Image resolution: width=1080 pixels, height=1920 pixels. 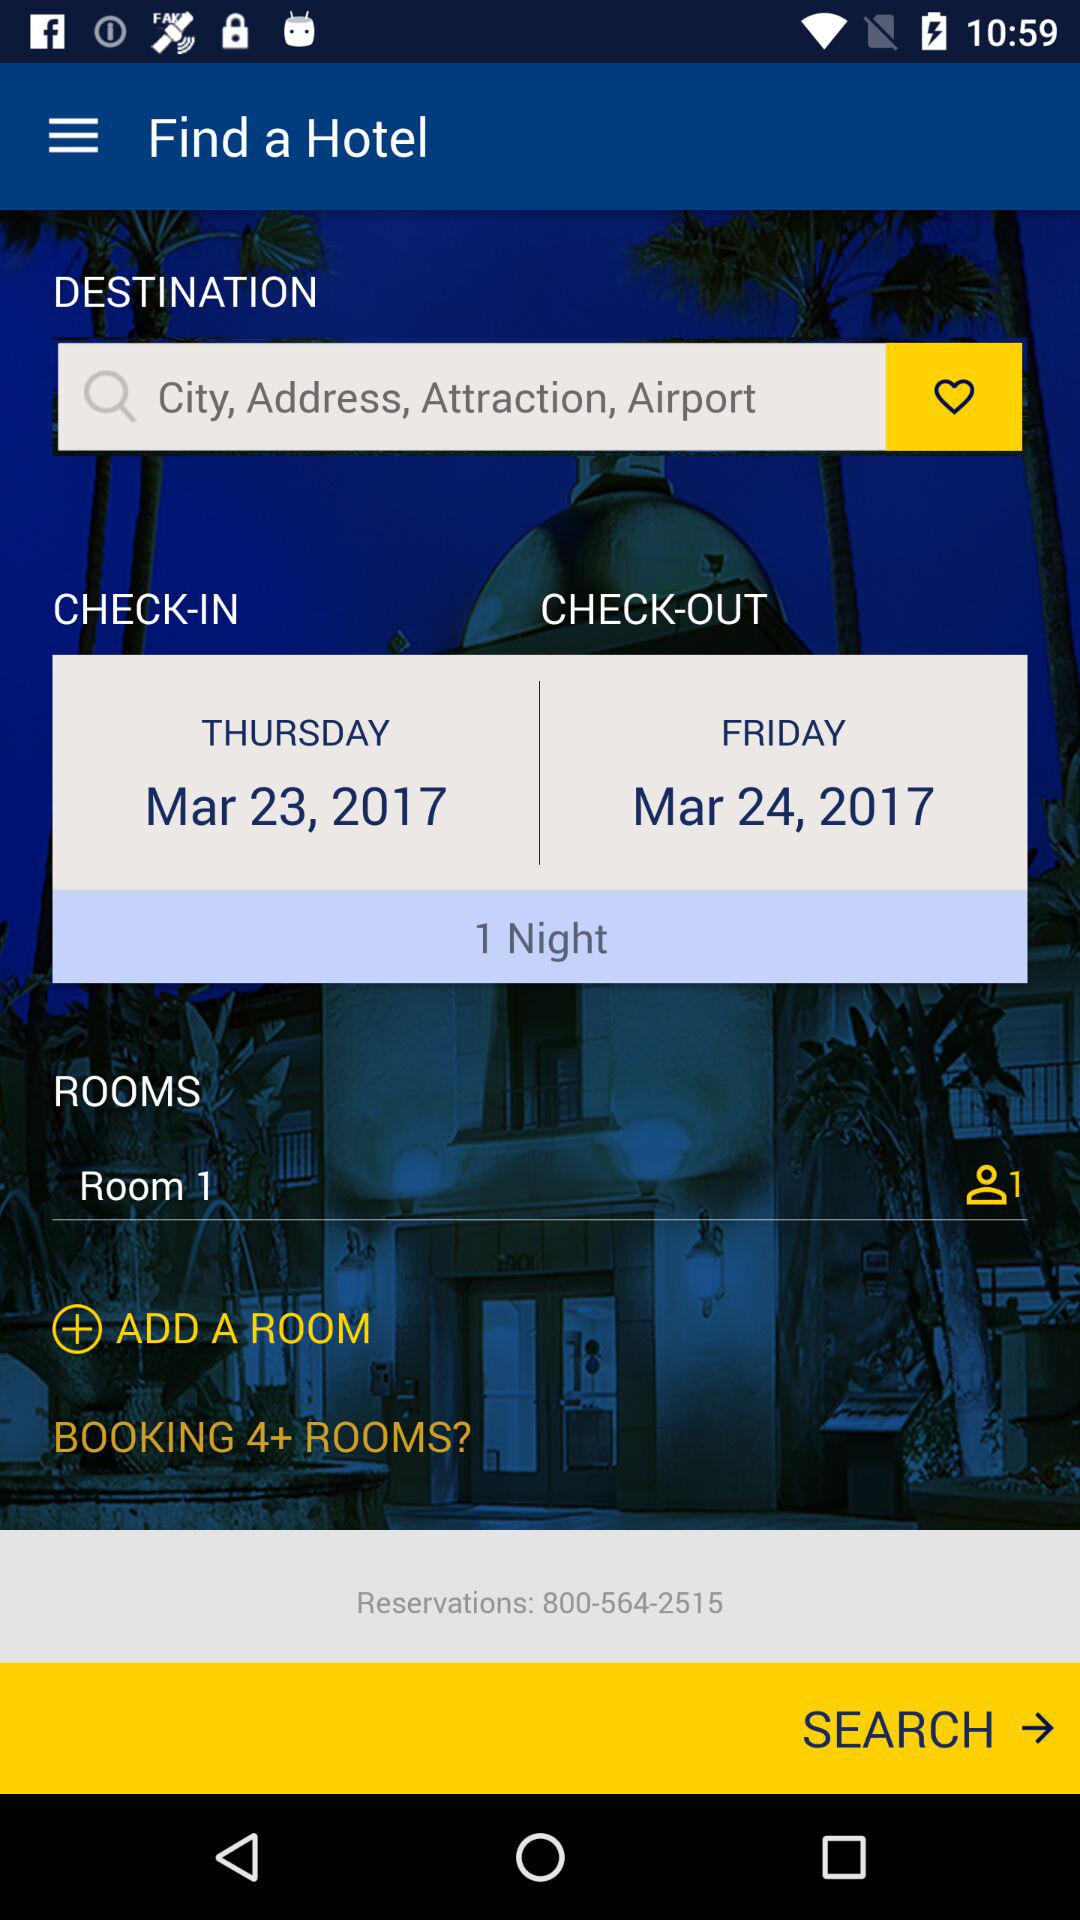 What do you see at coordinates (954, 396) in the screenshot?
I see `like option` at bounding box center [954, 396].